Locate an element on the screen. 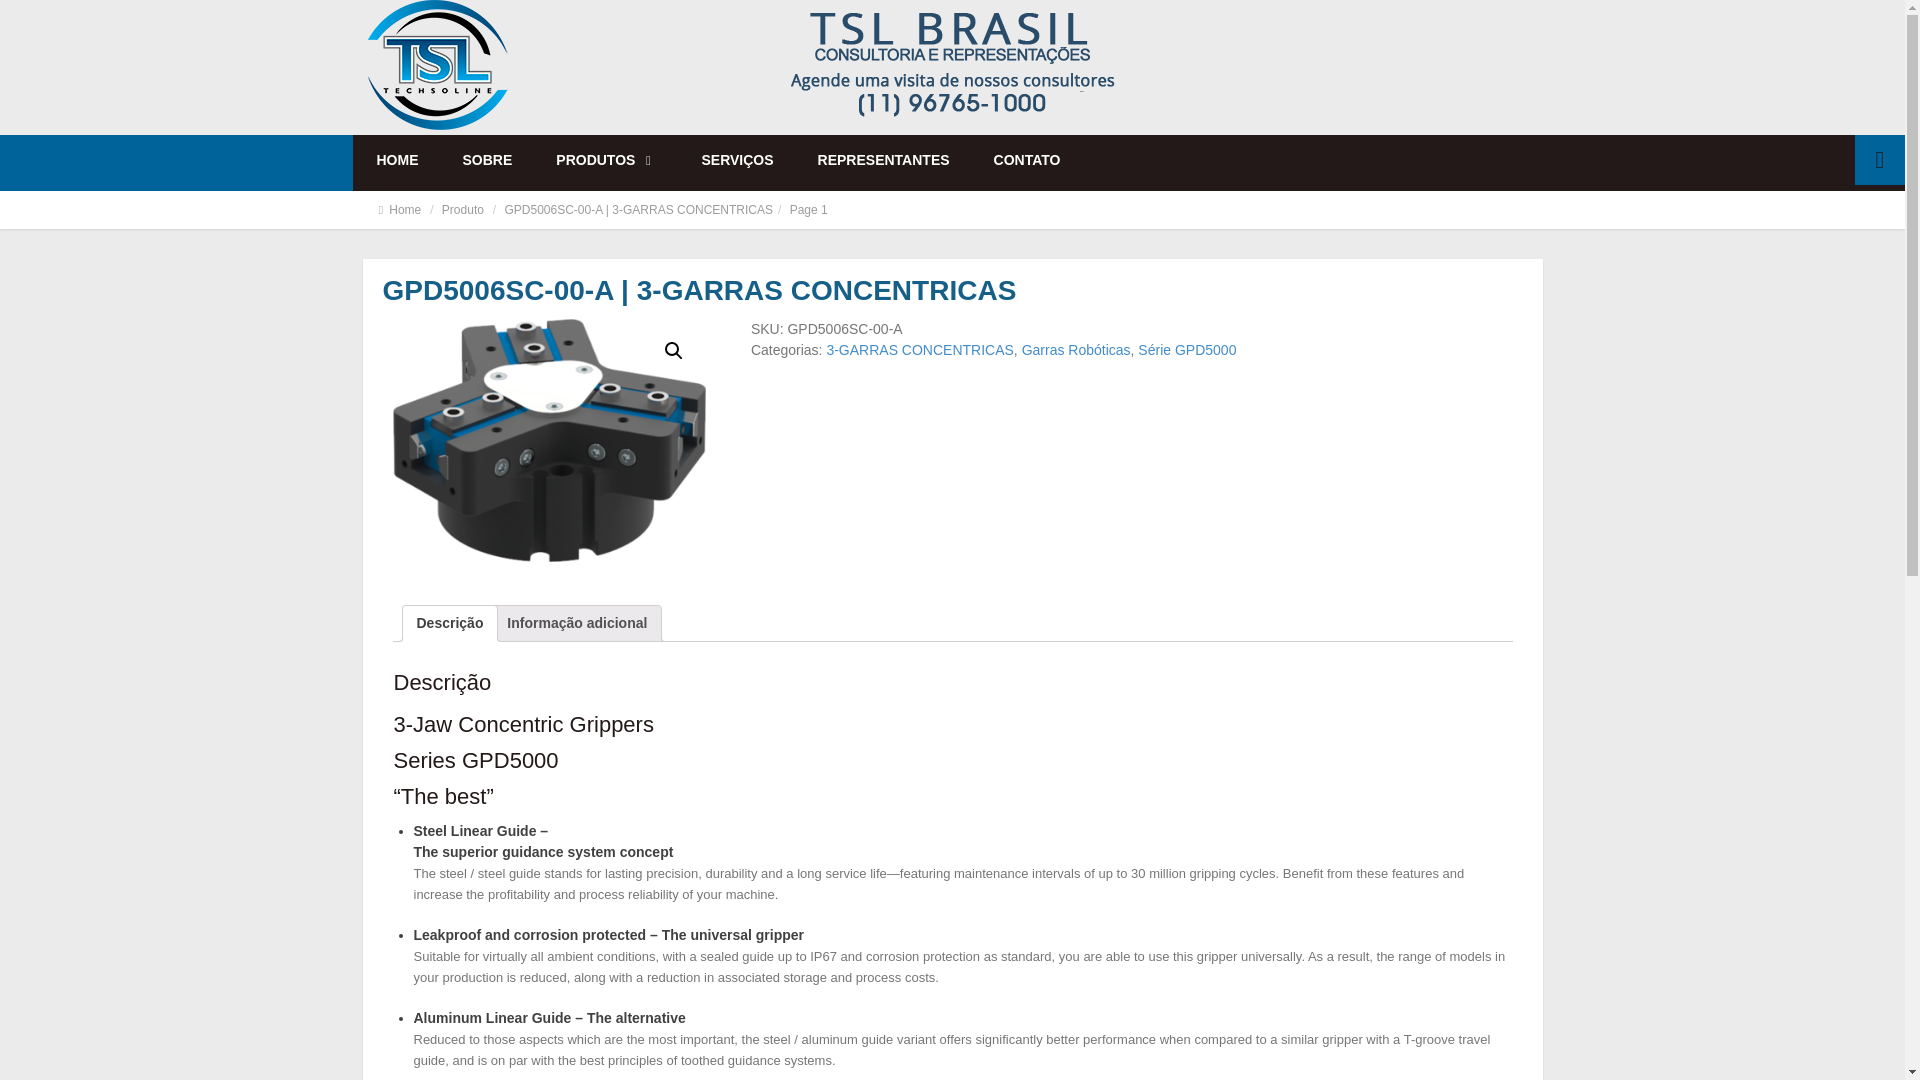  Sobre is located at coordinates (487, 160).